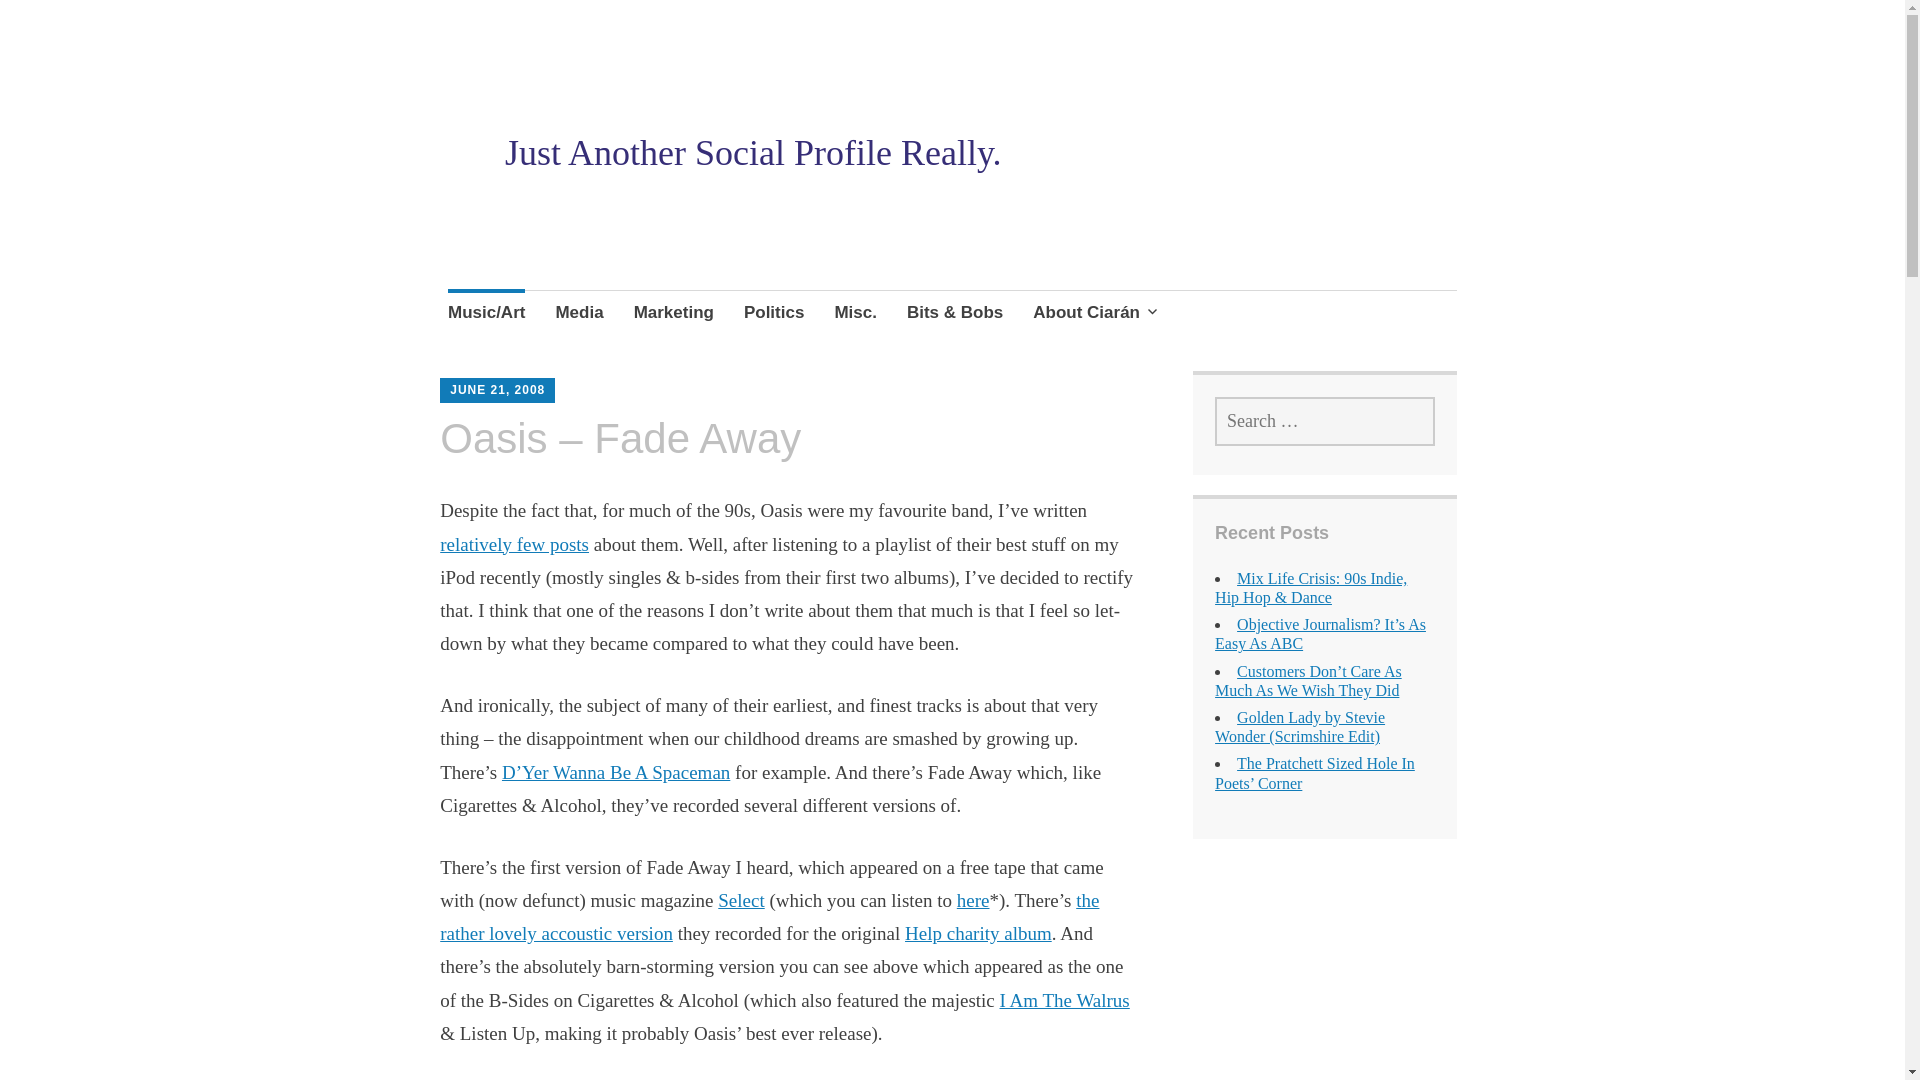 Image resolution: width=1920 pixels, height=1080 pixels. Describe the element at coordinates (674, 315) in the screenshot. I see `Marketing` at that location.